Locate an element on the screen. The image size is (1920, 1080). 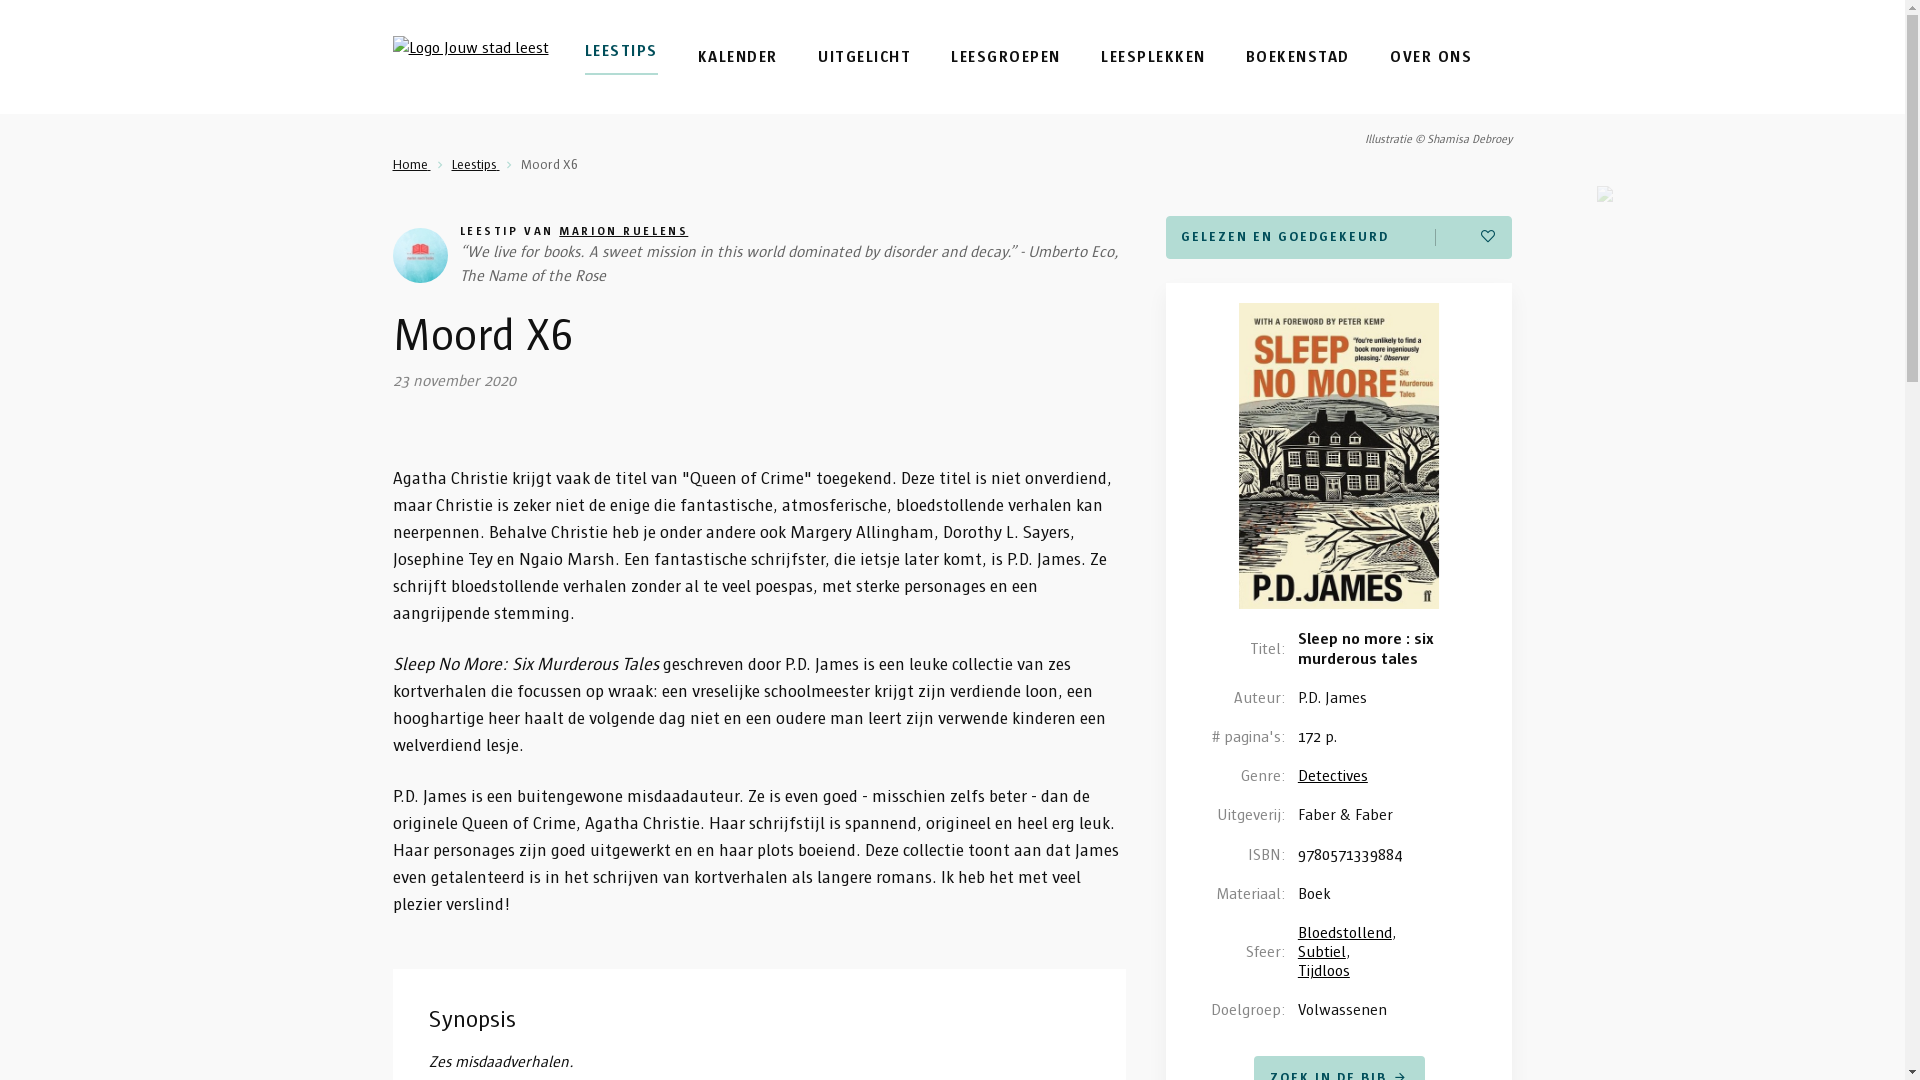
Tijdloos is located at coordinates (1324, 970).